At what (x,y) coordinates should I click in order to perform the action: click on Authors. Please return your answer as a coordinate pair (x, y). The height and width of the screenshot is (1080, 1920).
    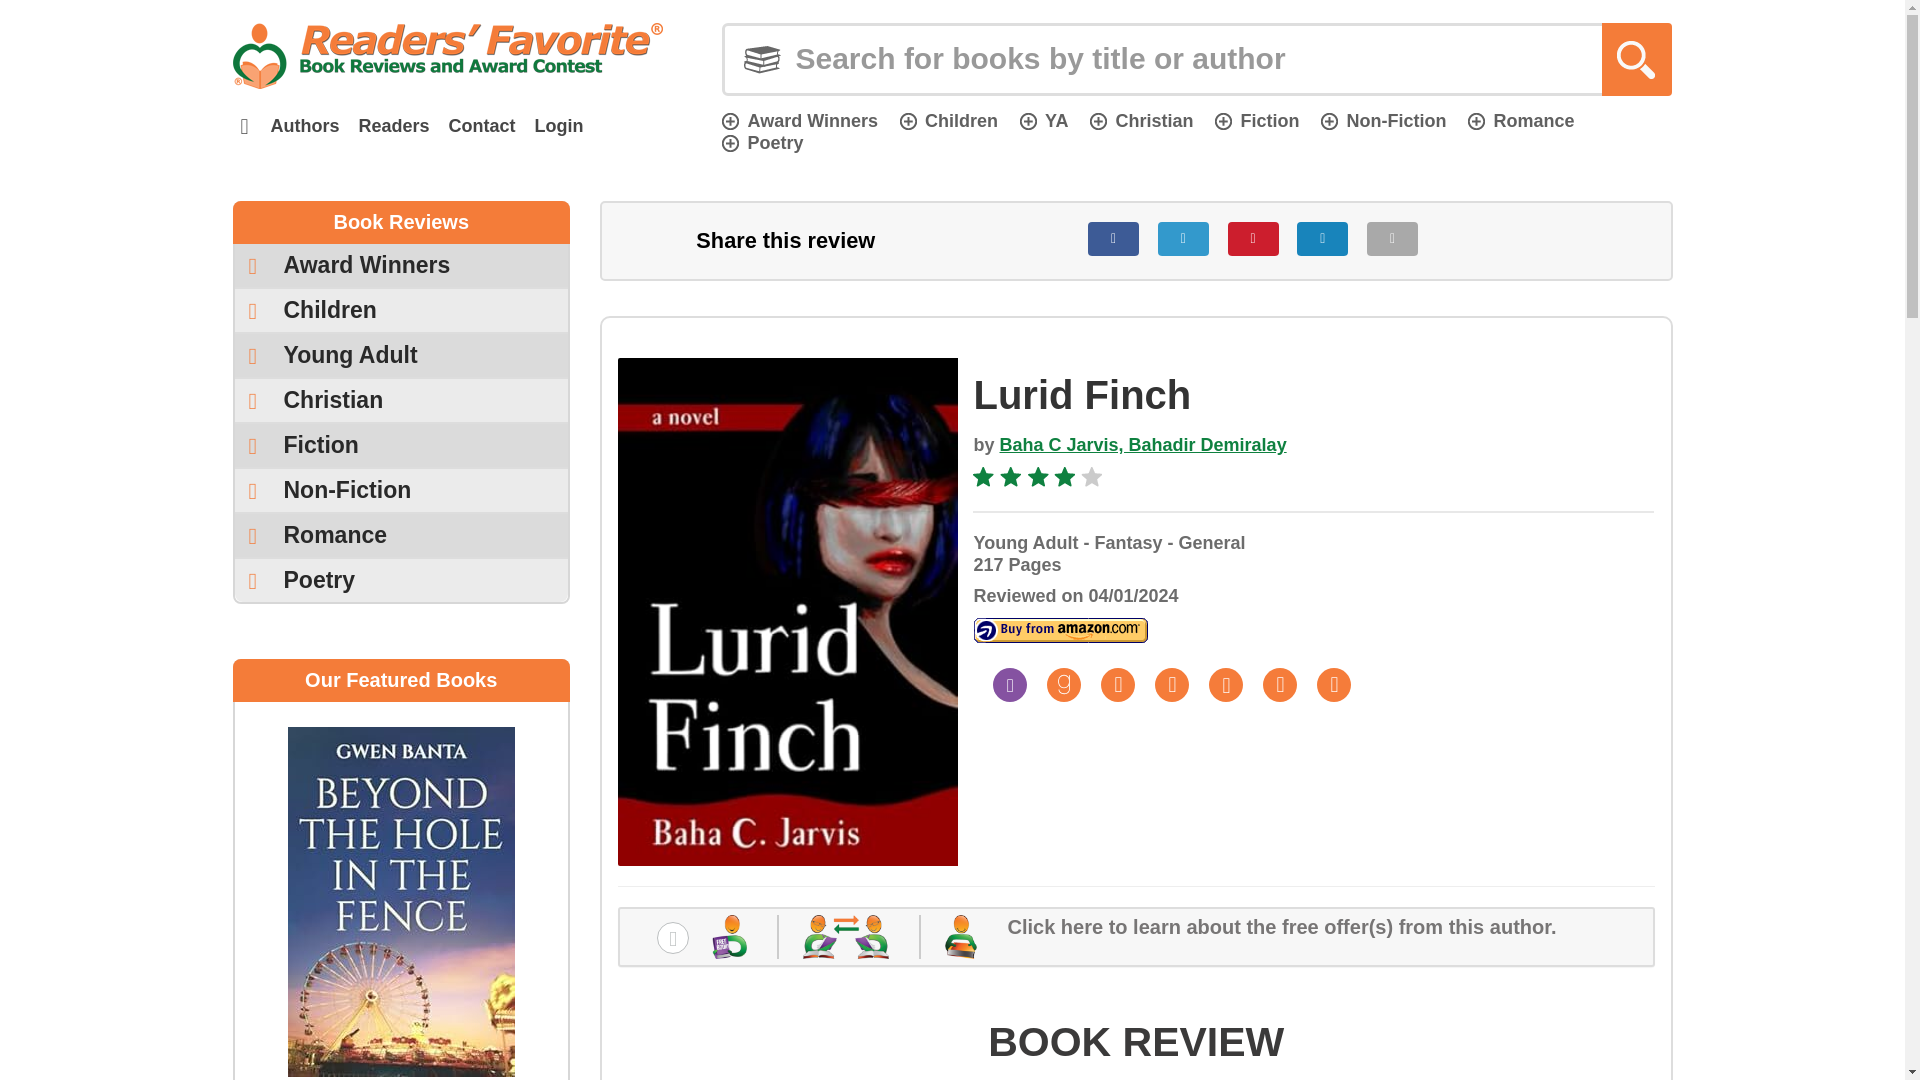
    Looking at the image, I should click on (304, 126).